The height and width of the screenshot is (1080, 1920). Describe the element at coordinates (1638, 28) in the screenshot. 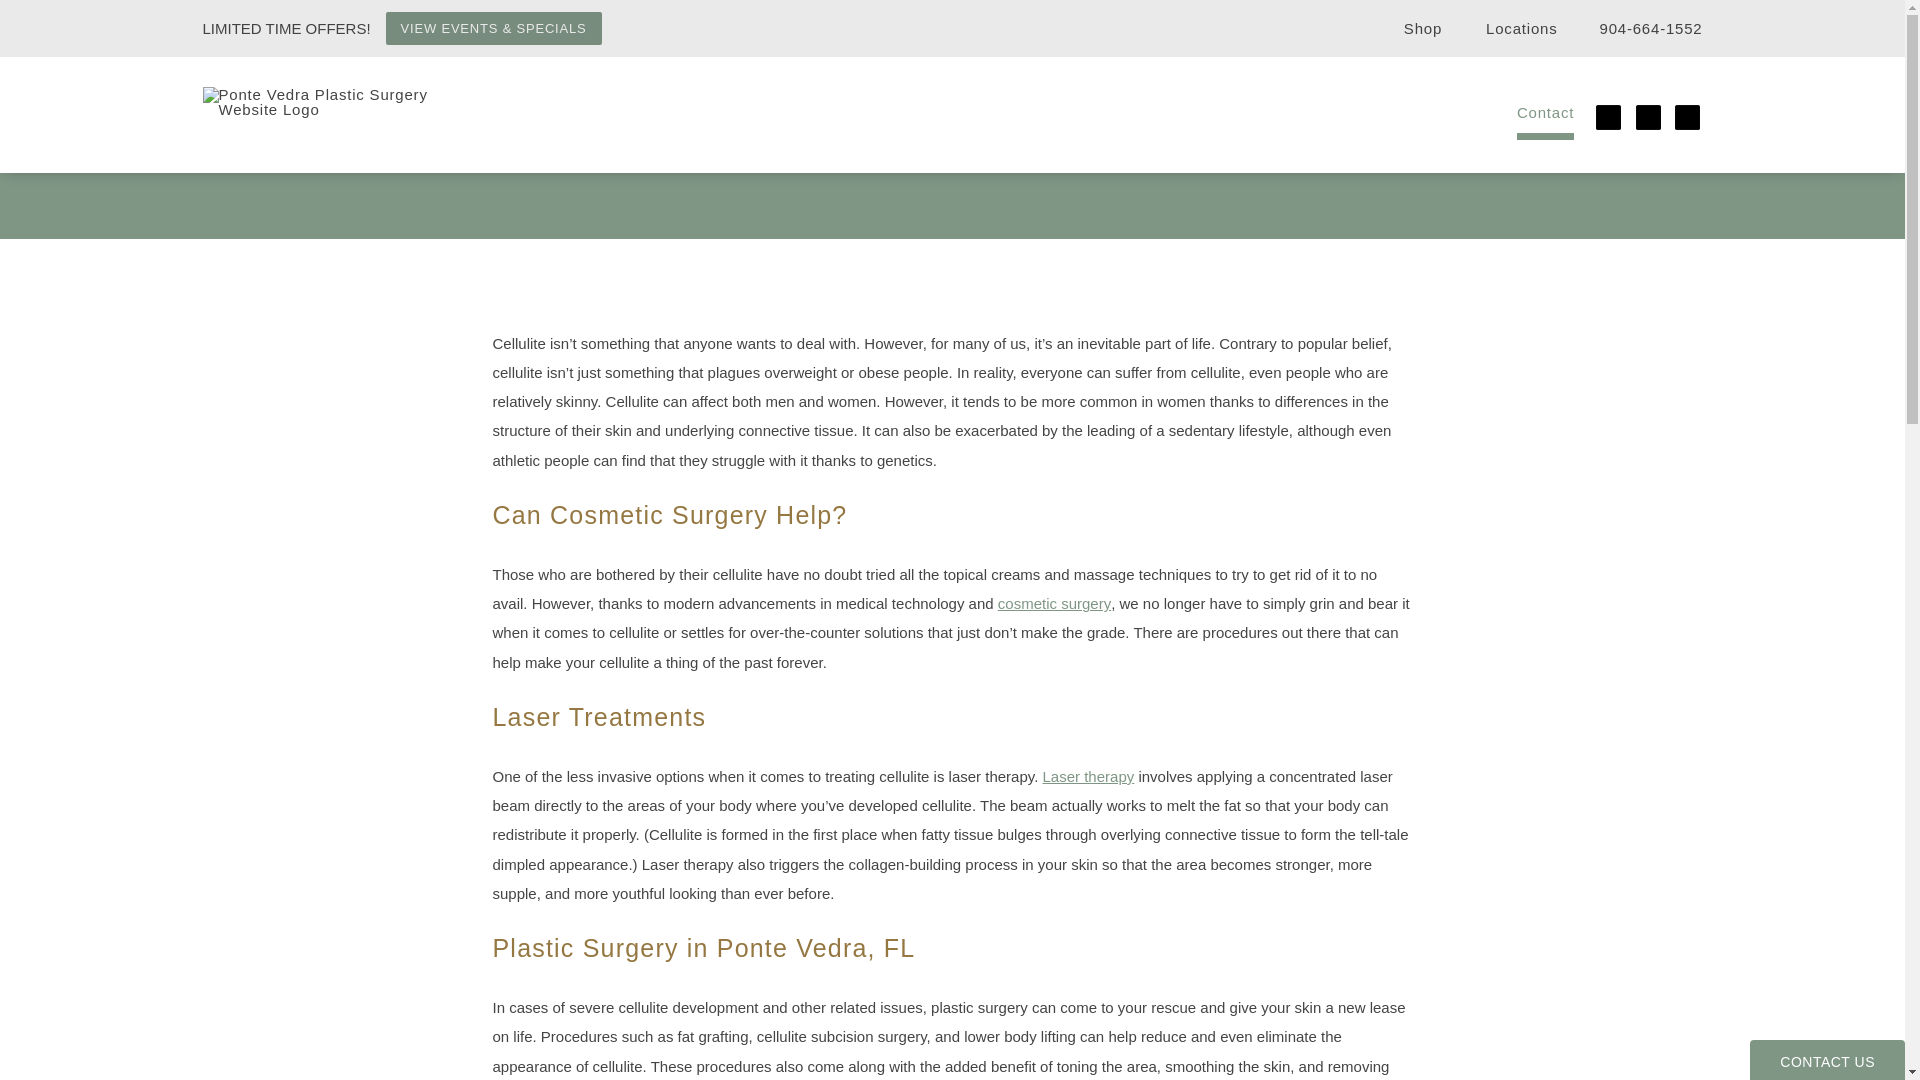

I see `904-664-1552` at that location.